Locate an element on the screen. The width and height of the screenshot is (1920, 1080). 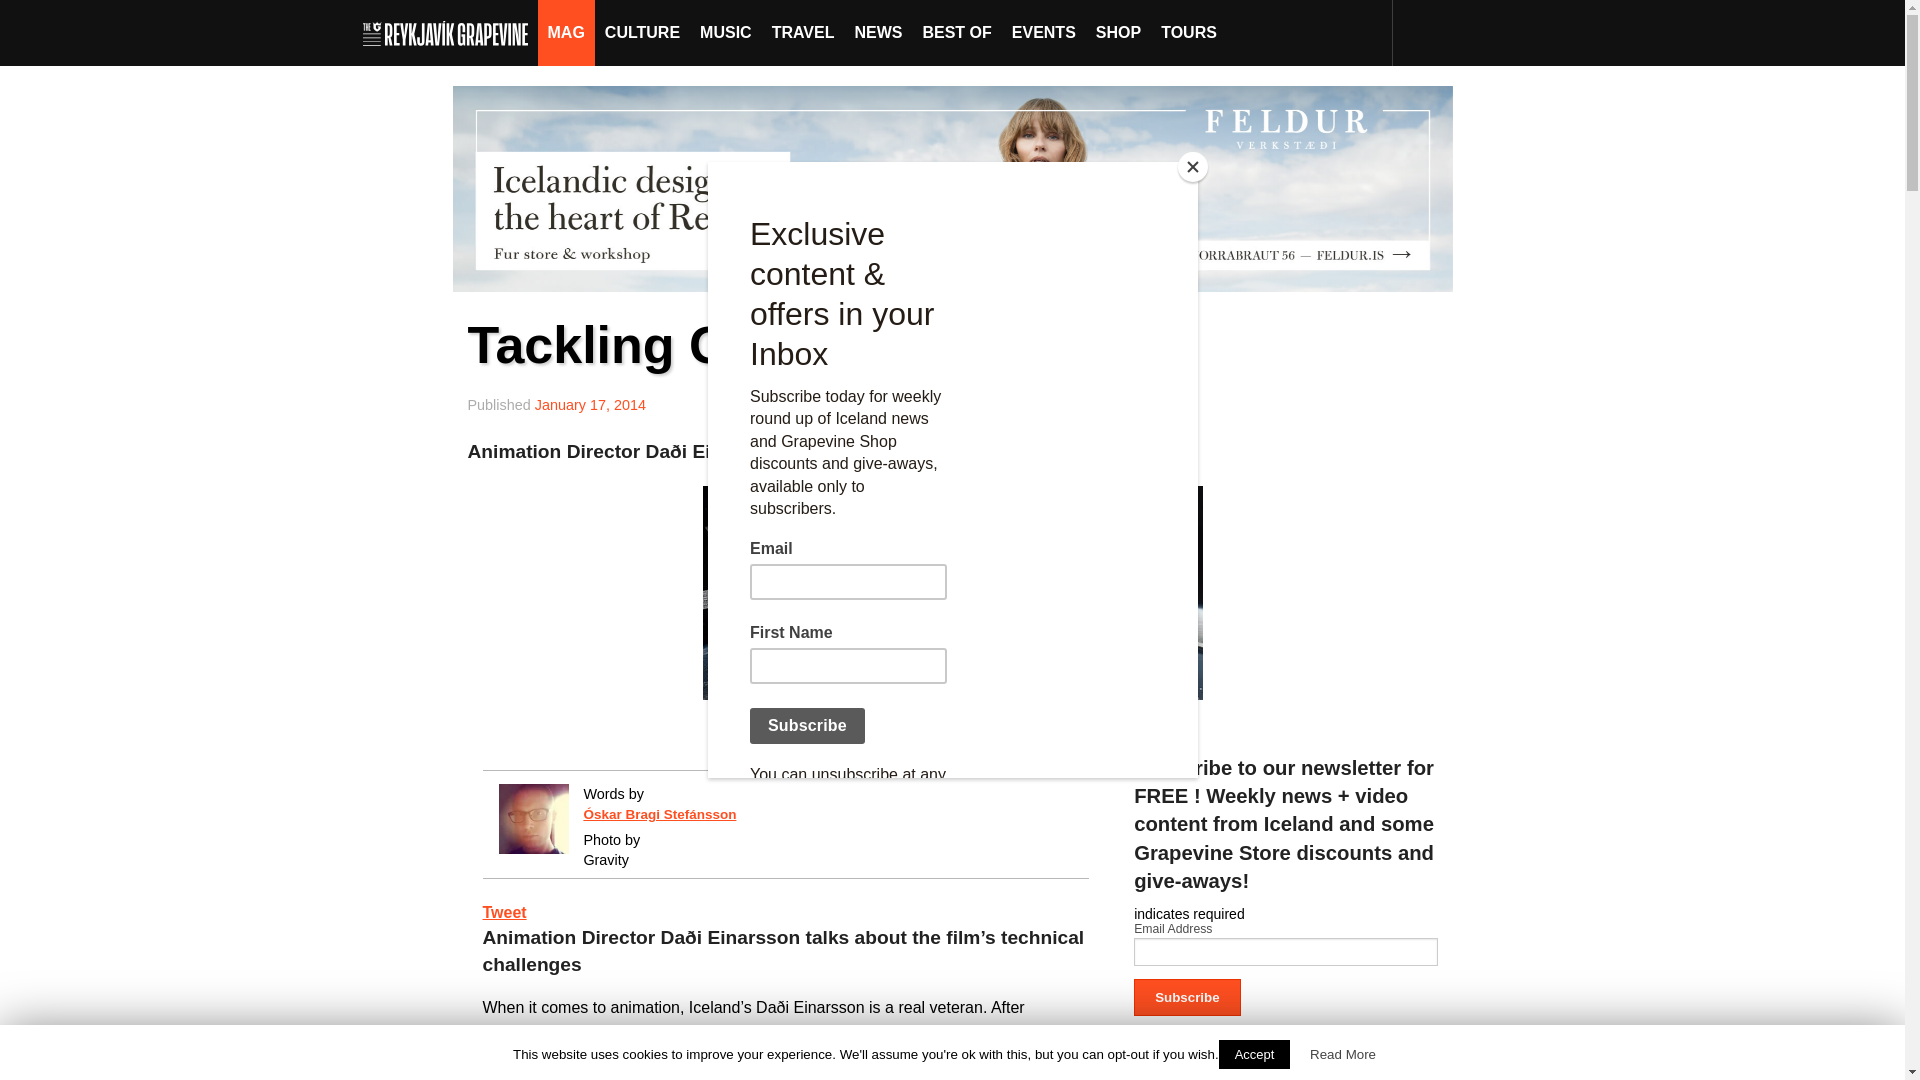
Subscribe is located at coordinates (1187, 998).